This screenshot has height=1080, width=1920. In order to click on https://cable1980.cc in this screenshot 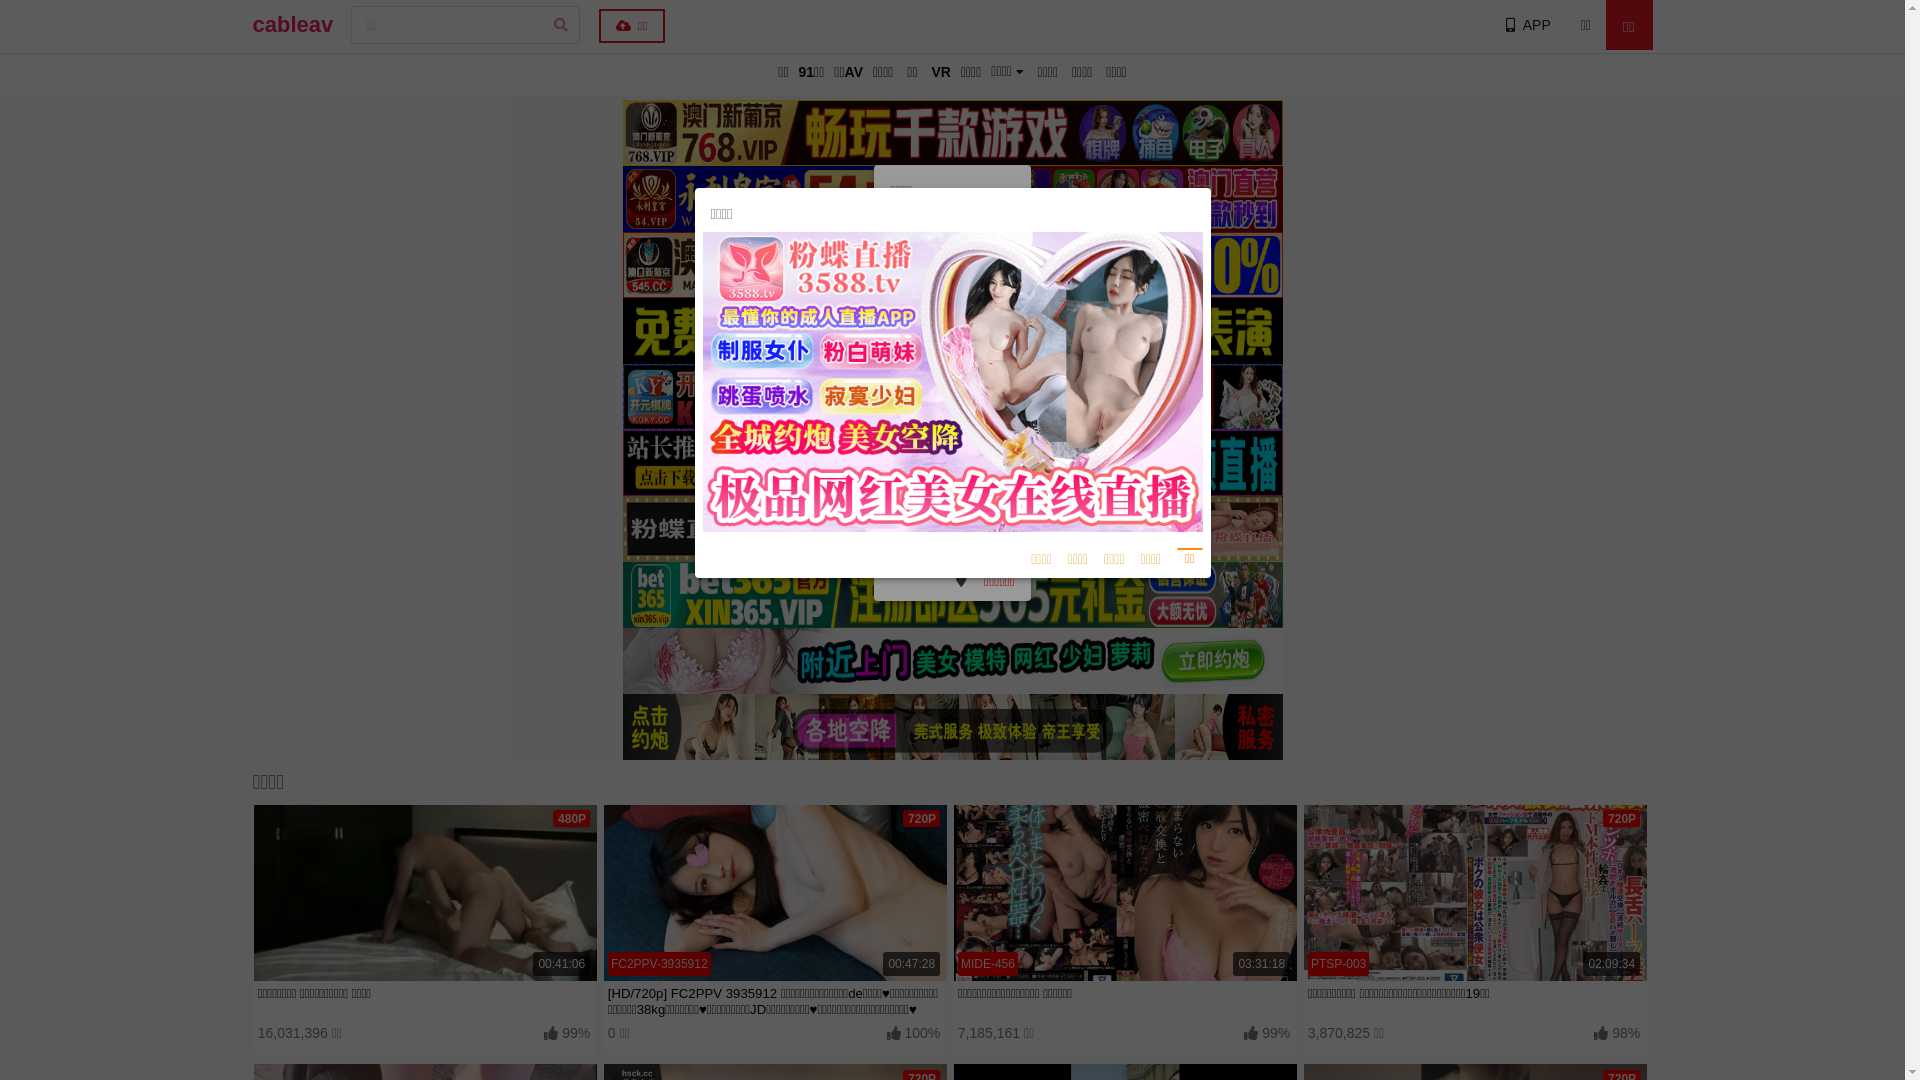, I will do `click(952, 310)`.